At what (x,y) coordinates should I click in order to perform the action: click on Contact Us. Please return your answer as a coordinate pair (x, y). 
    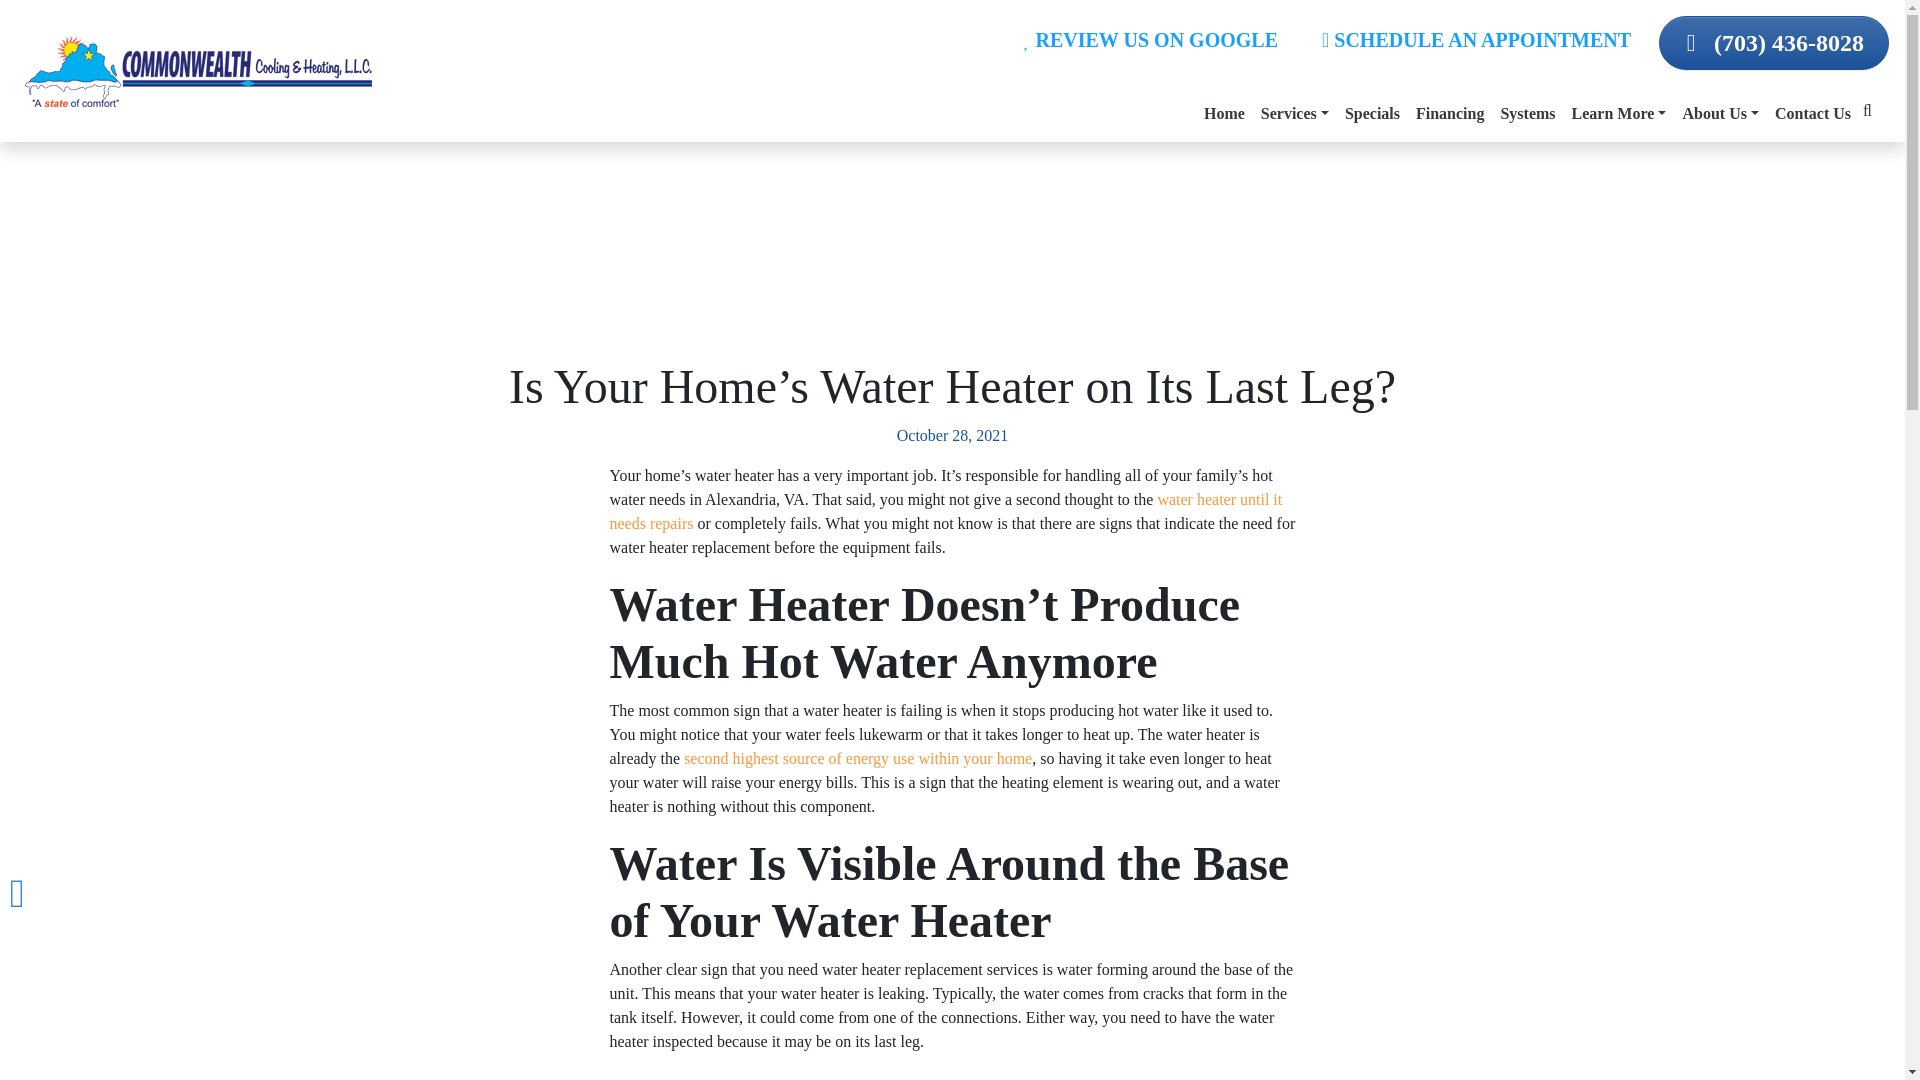
    Looking at the image, I should click on (1812, 113).